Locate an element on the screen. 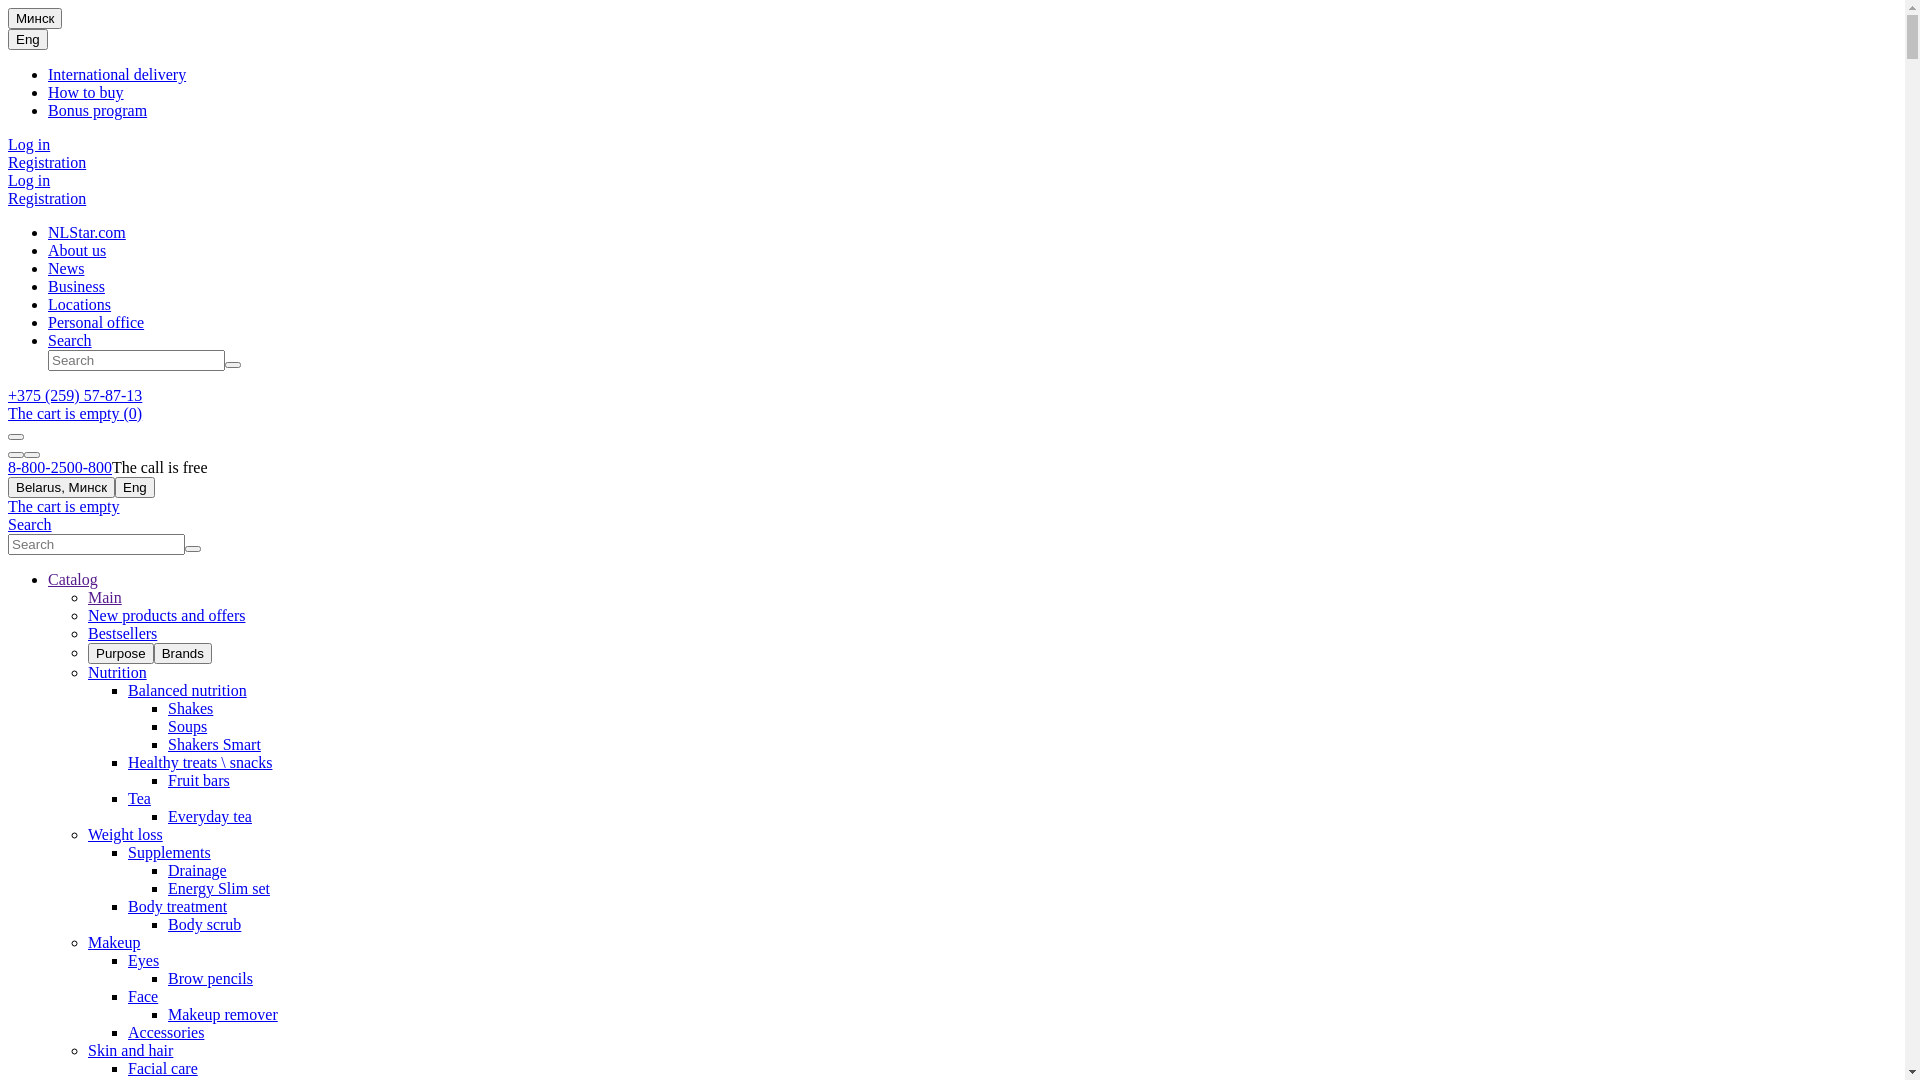 This screenshot has width=1920, height=1080. Weight loss is located at coordinates (126, 834).